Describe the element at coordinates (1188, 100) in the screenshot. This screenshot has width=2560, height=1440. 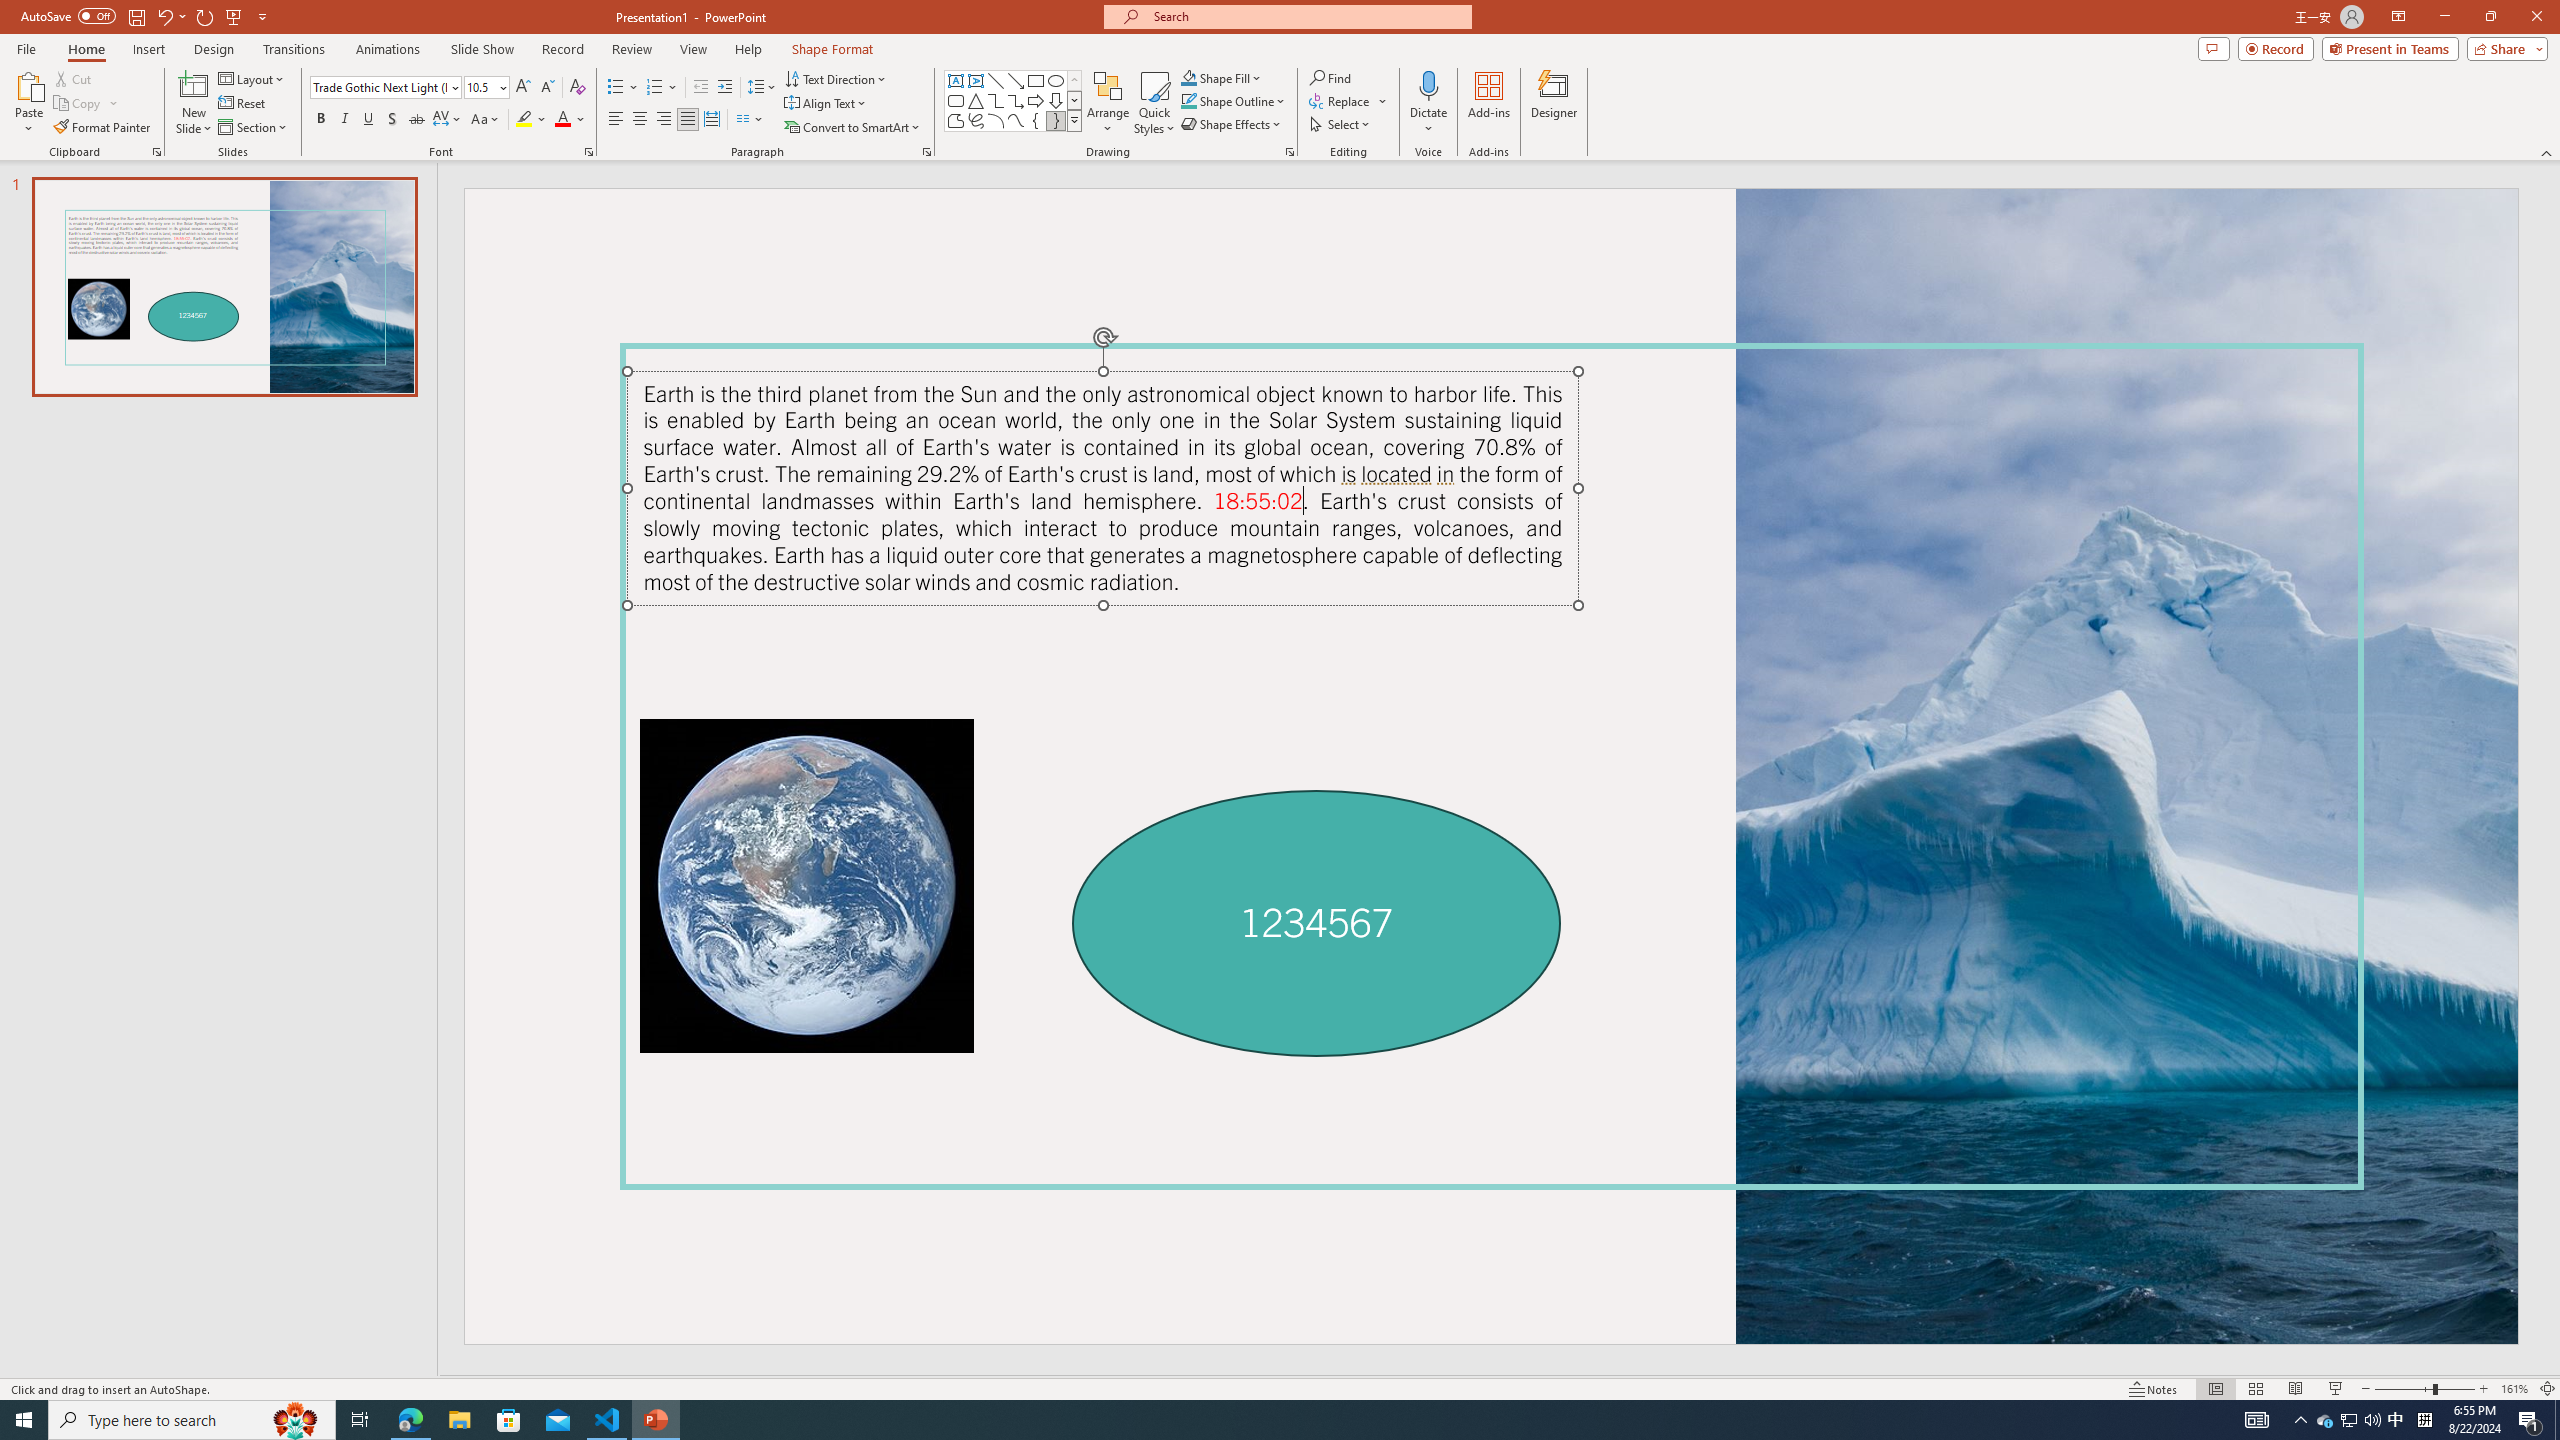
I see `Shape Outline Teal, Accent 1` at that location.